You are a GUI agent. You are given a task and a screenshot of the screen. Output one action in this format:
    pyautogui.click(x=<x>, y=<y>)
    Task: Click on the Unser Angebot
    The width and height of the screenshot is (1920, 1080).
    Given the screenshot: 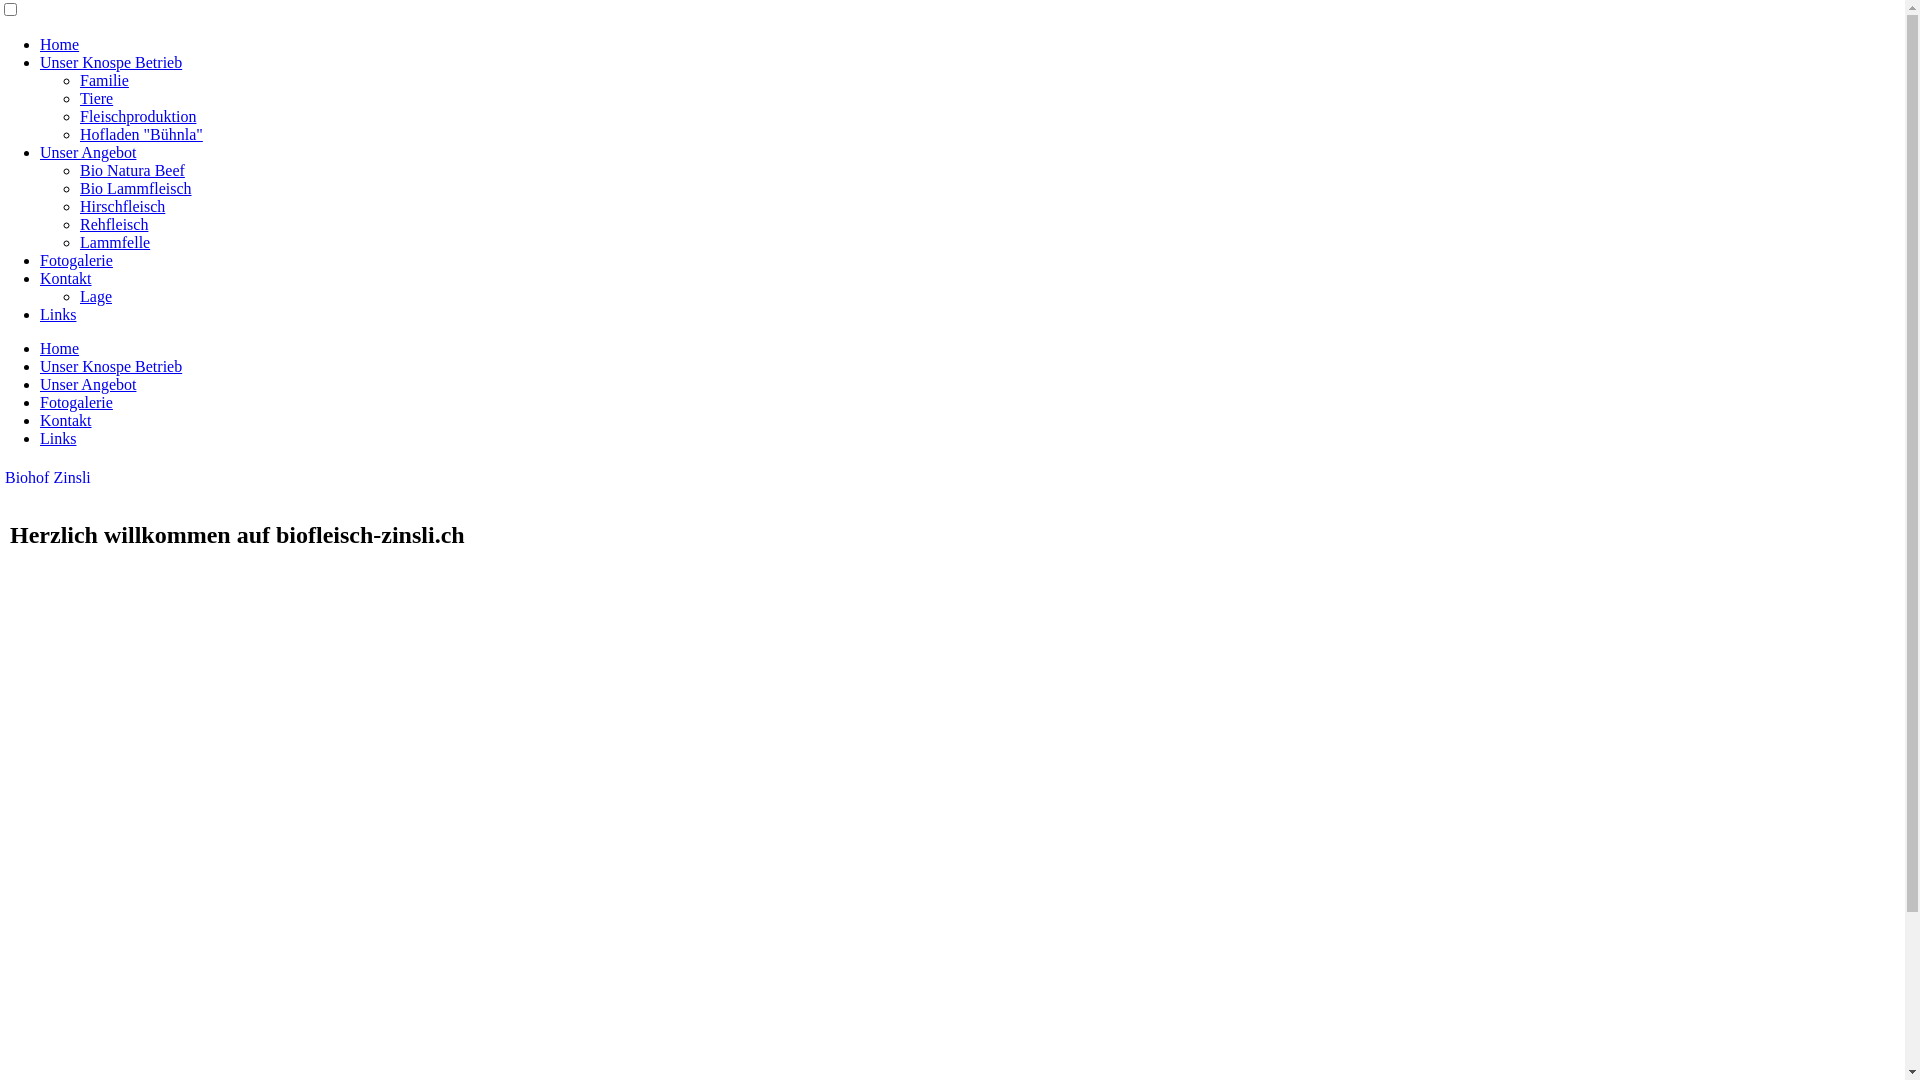 What is the action you would take?
    pyautogui.click(x=88, y=152)
    